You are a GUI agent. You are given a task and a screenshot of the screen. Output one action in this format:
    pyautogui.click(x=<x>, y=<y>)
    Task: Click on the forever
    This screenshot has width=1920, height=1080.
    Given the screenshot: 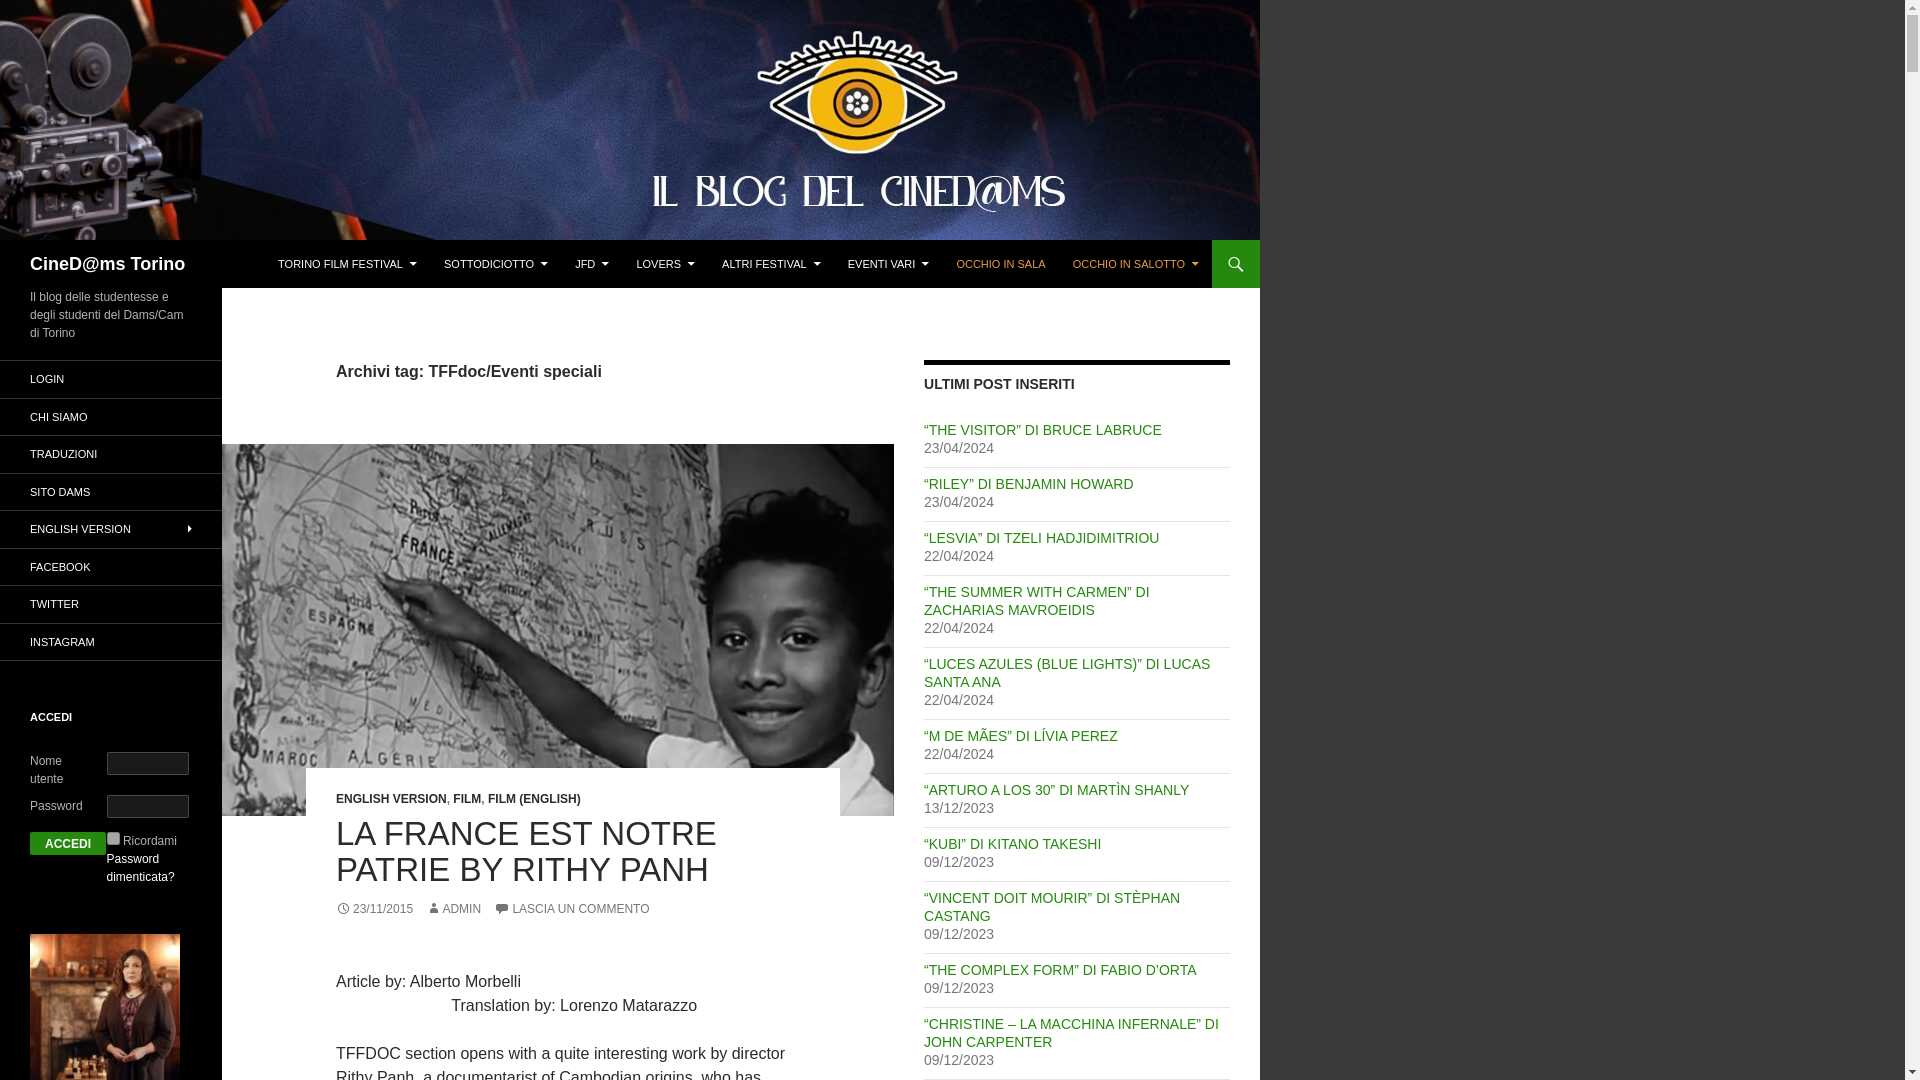 What is the action you would take?
    pyautogui.click(x=113, y=838)
    